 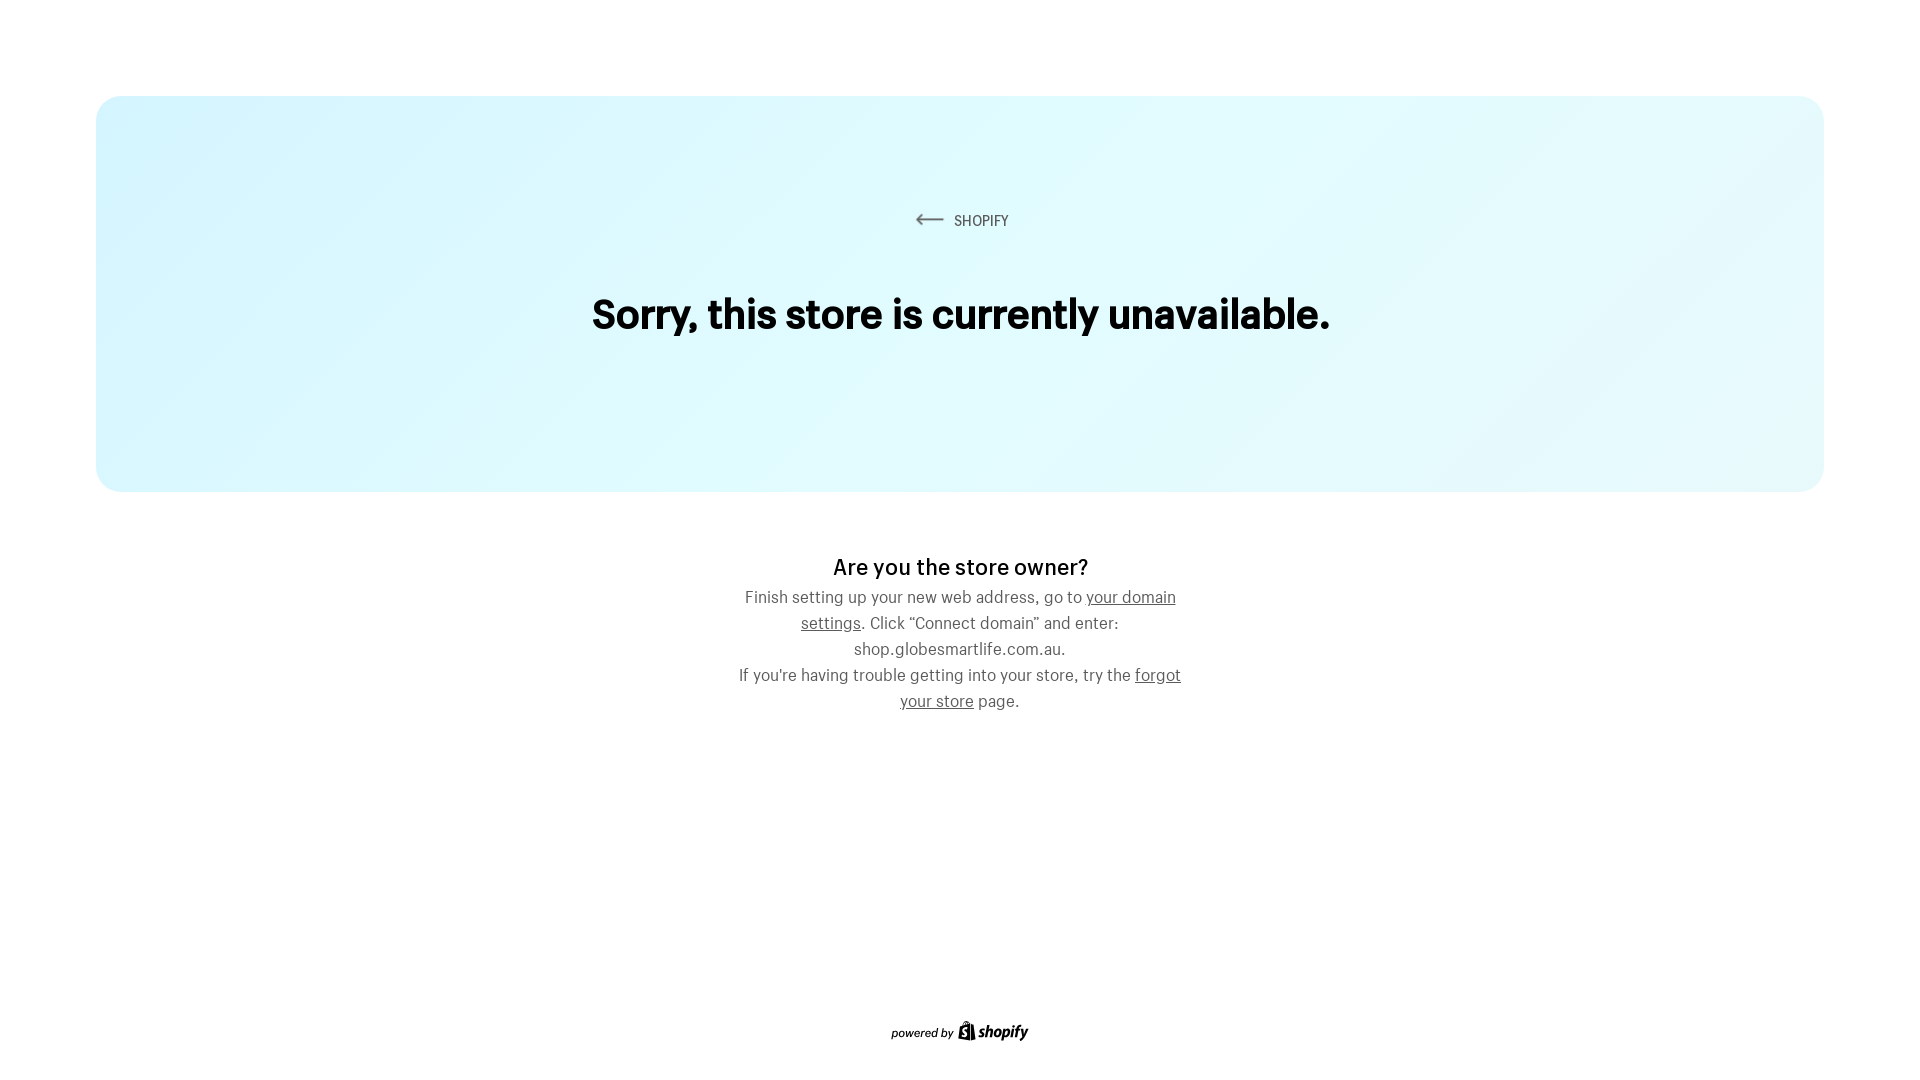 What do you see at coordinates (960, 220) in the screenshot?
I see `SHOPIFY` at bounding box center [960, 220].